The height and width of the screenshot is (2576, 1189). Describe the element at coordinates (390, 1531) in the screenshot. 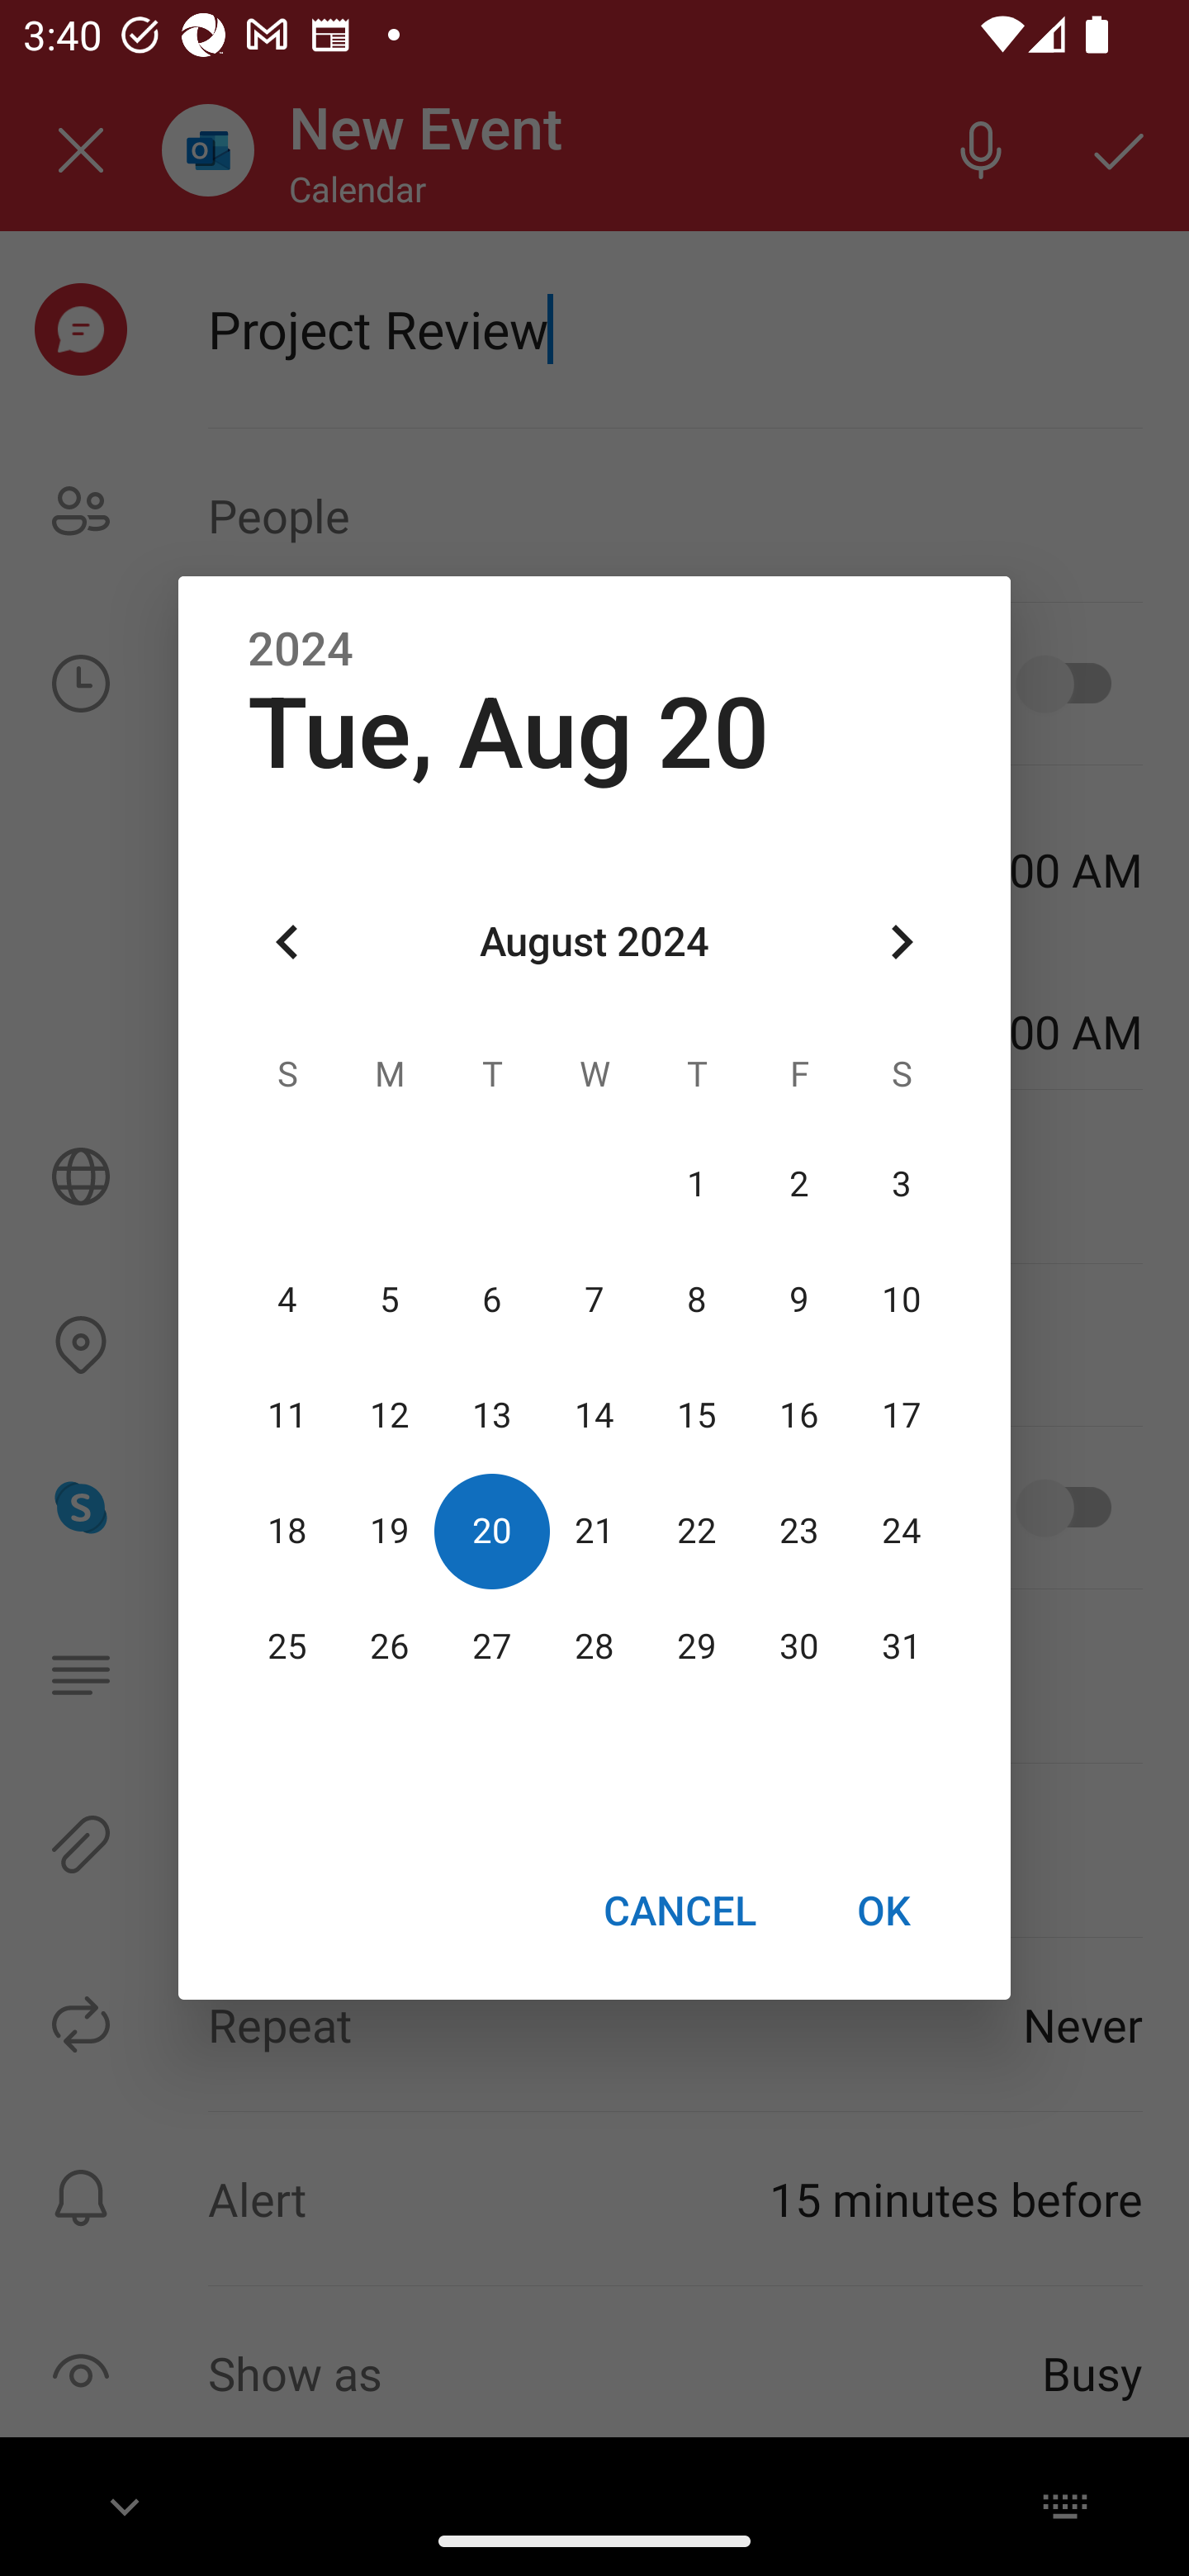

I see `19 19 August 2024` at that location.